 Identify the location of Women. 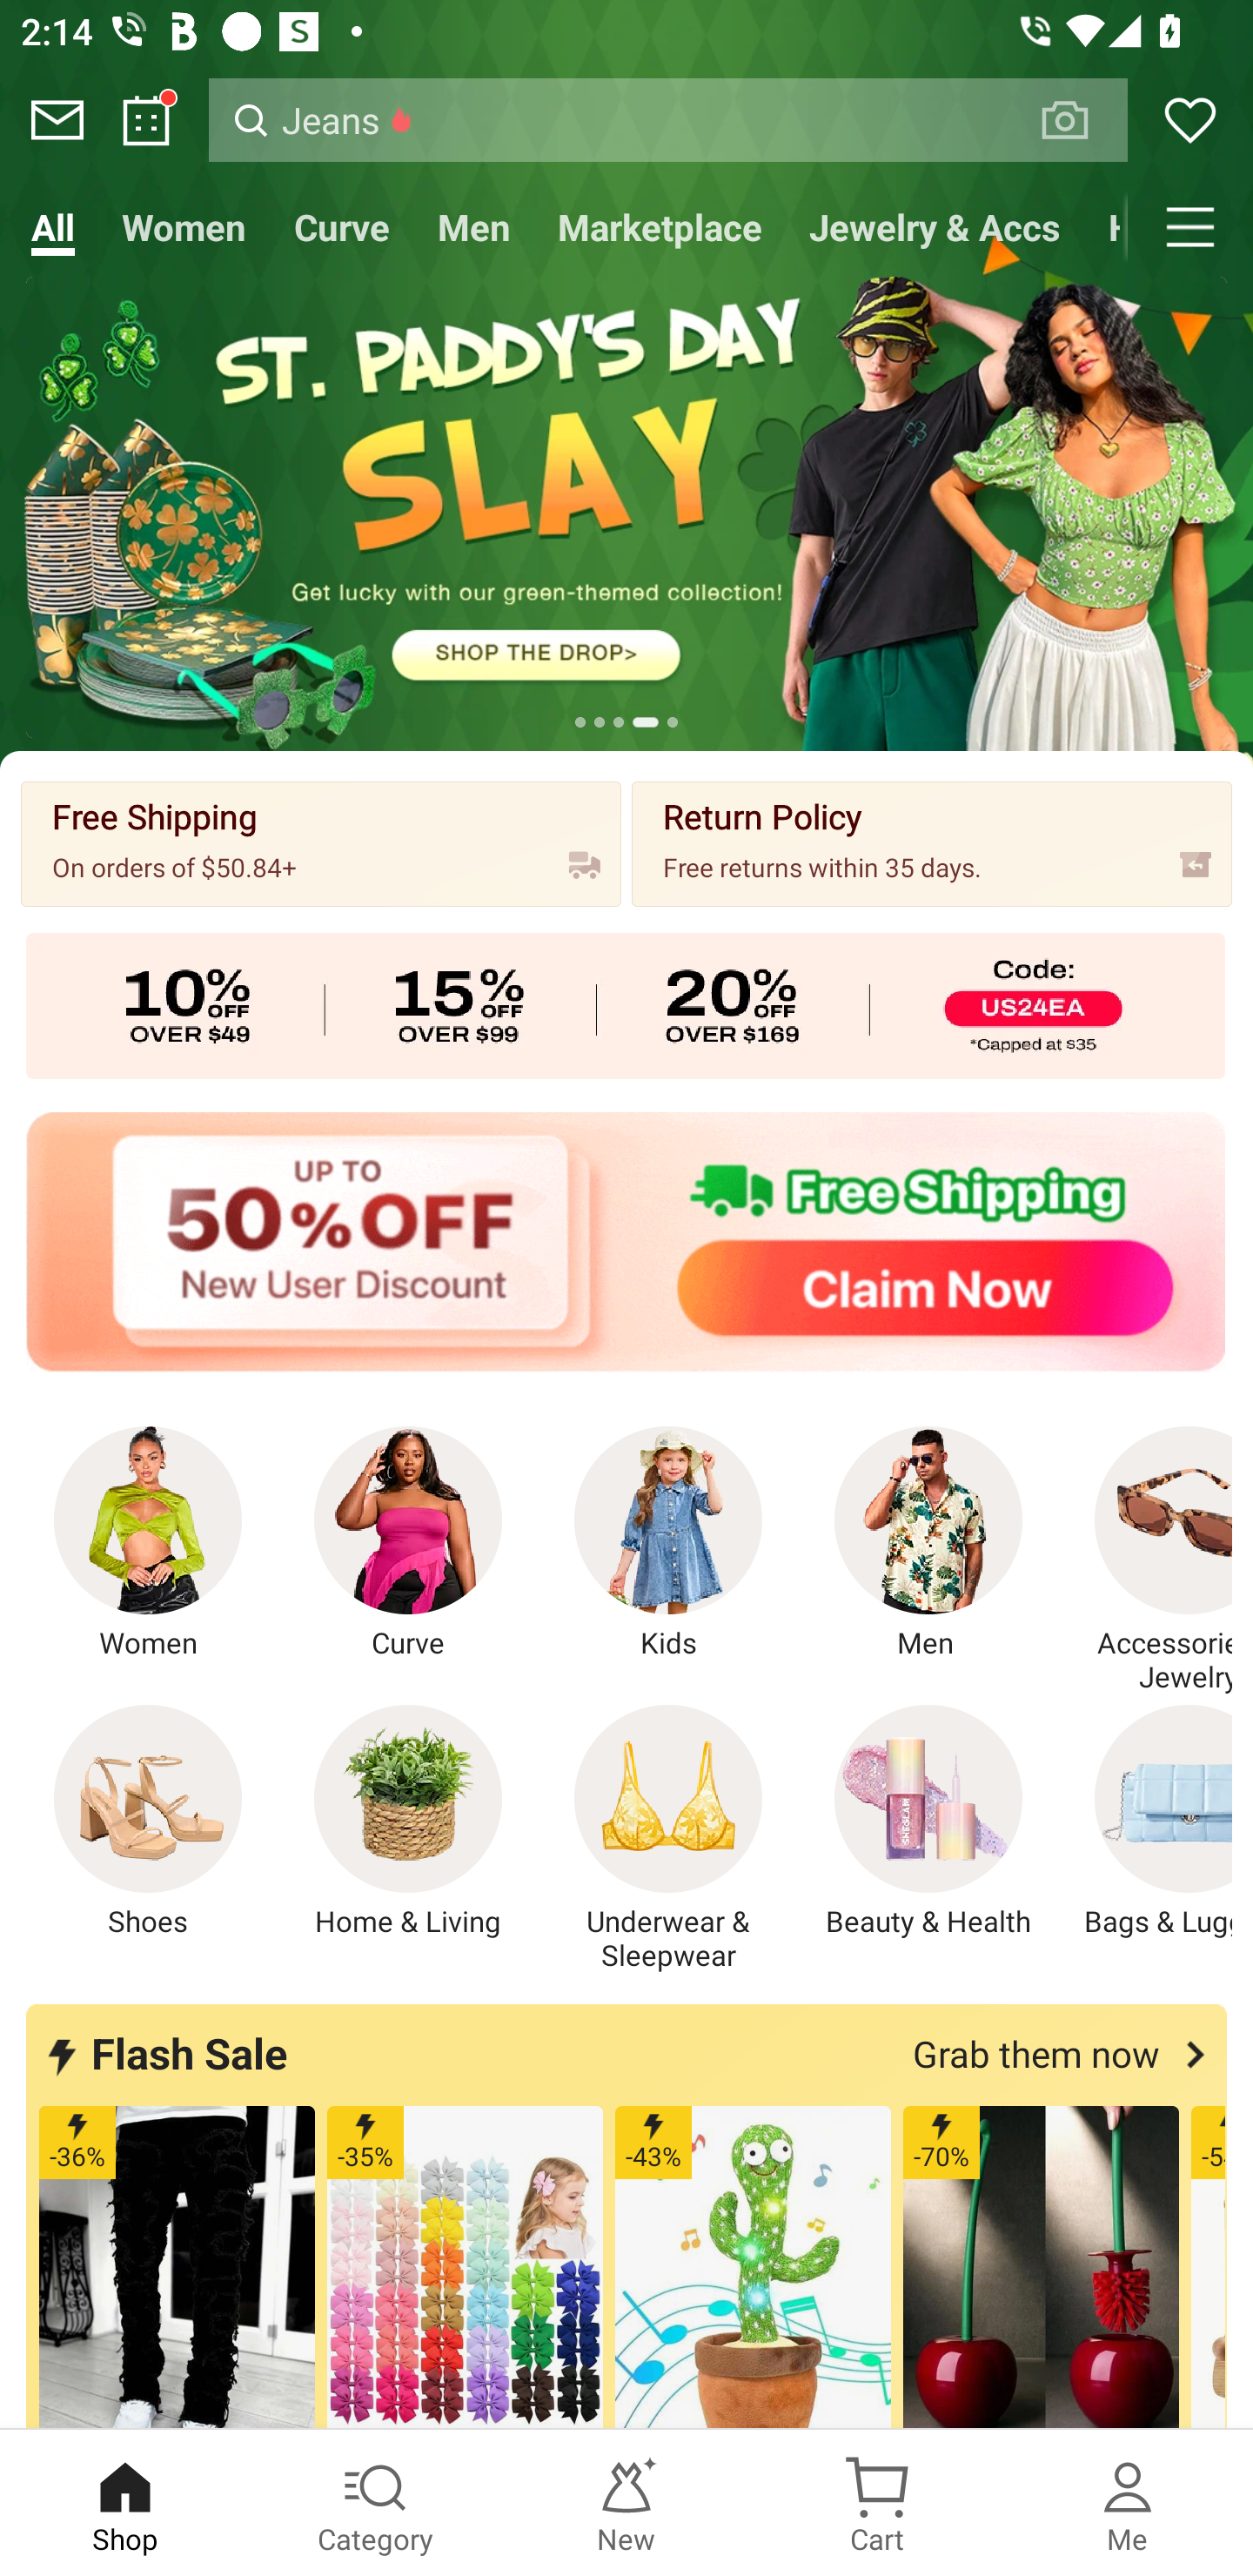
(184, 226).